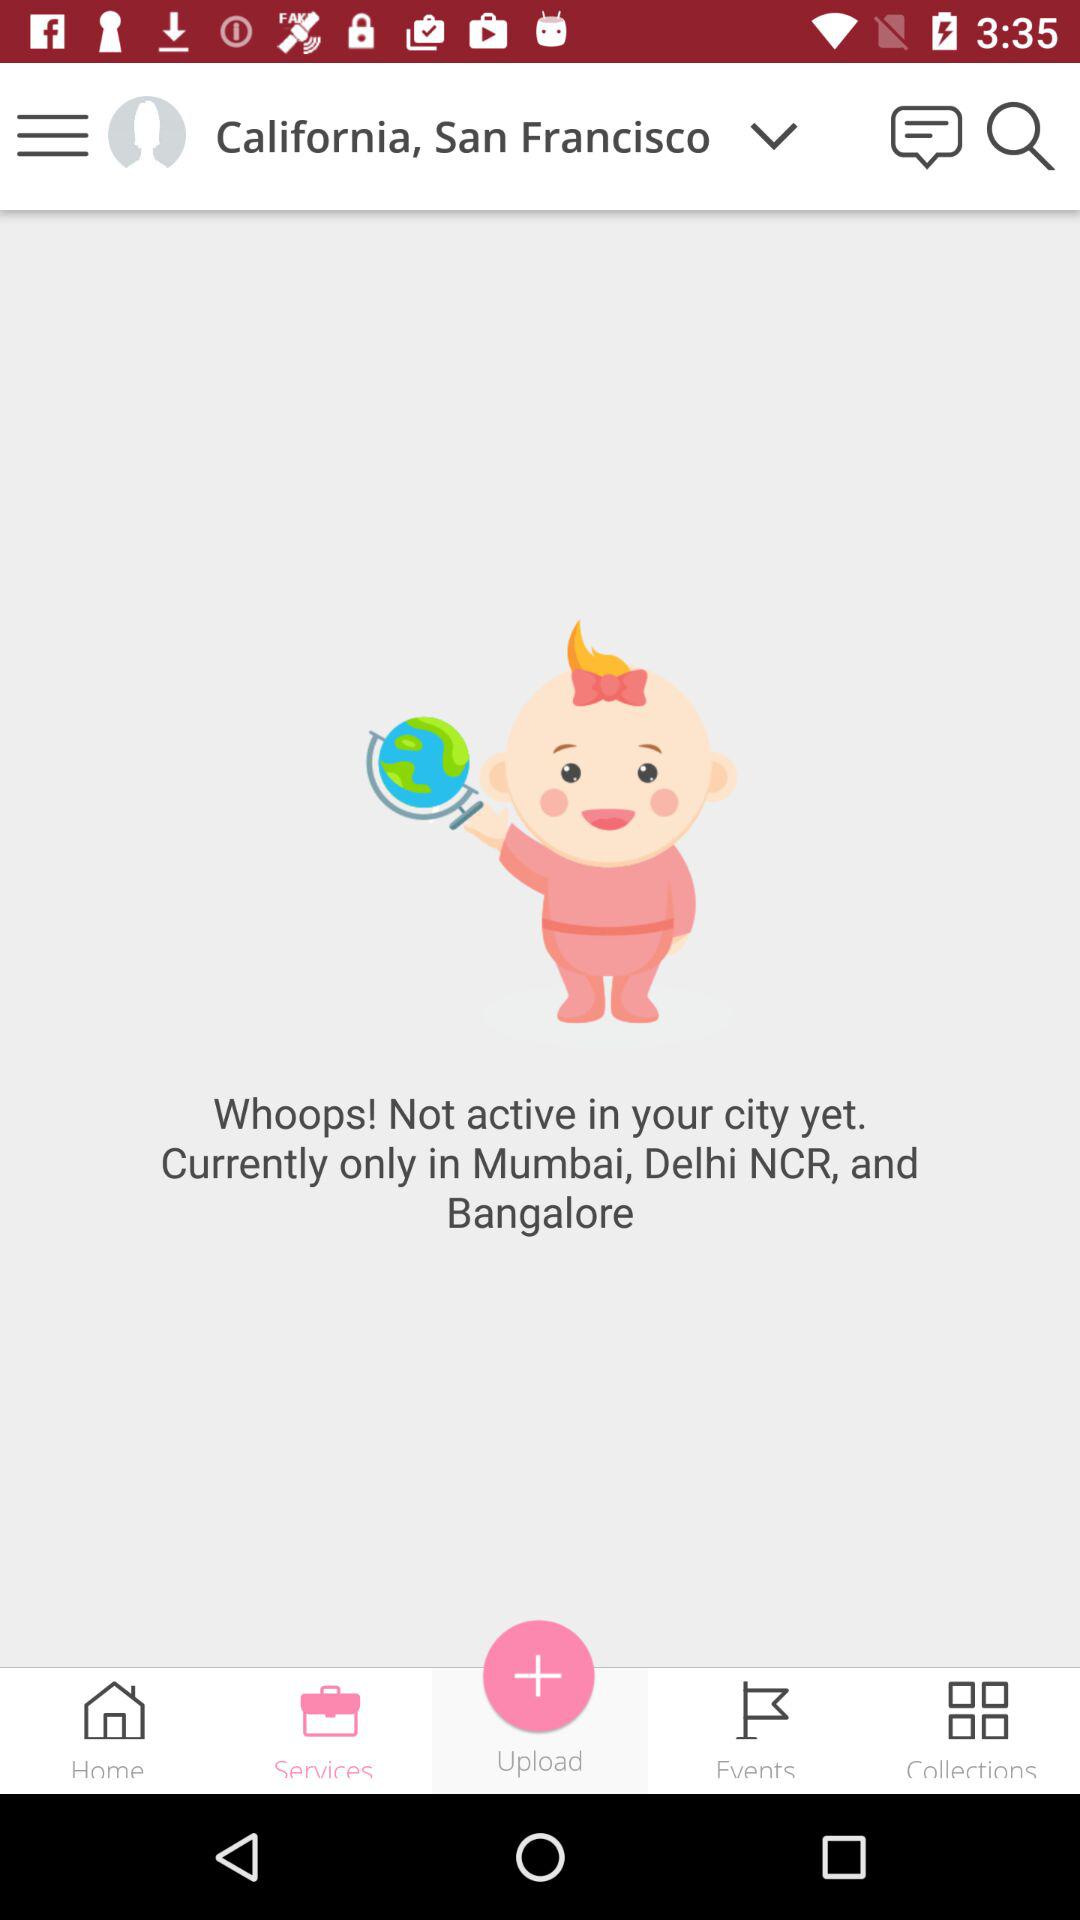 The image size is (1080, 1920). I want to click on current user, so click(147, 136).